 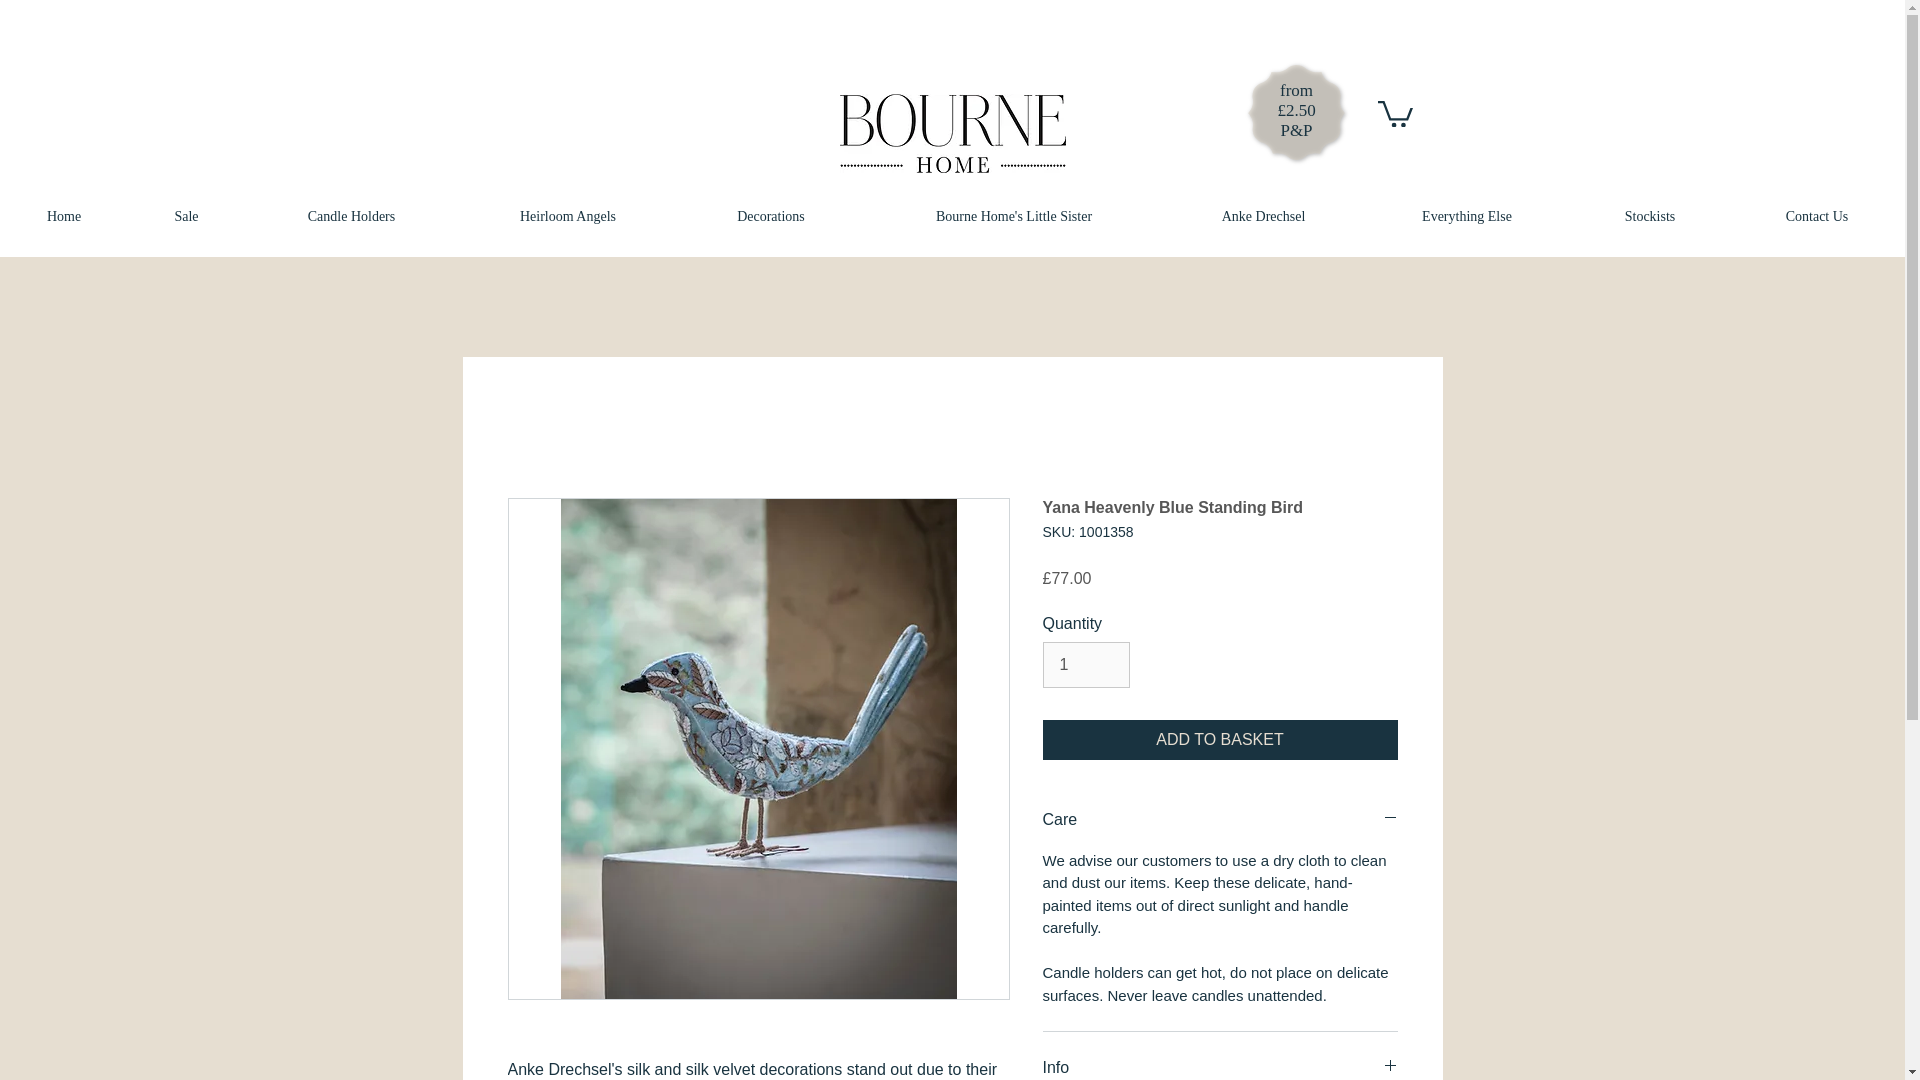 I want to click on Home, so click(x=64, y=216).